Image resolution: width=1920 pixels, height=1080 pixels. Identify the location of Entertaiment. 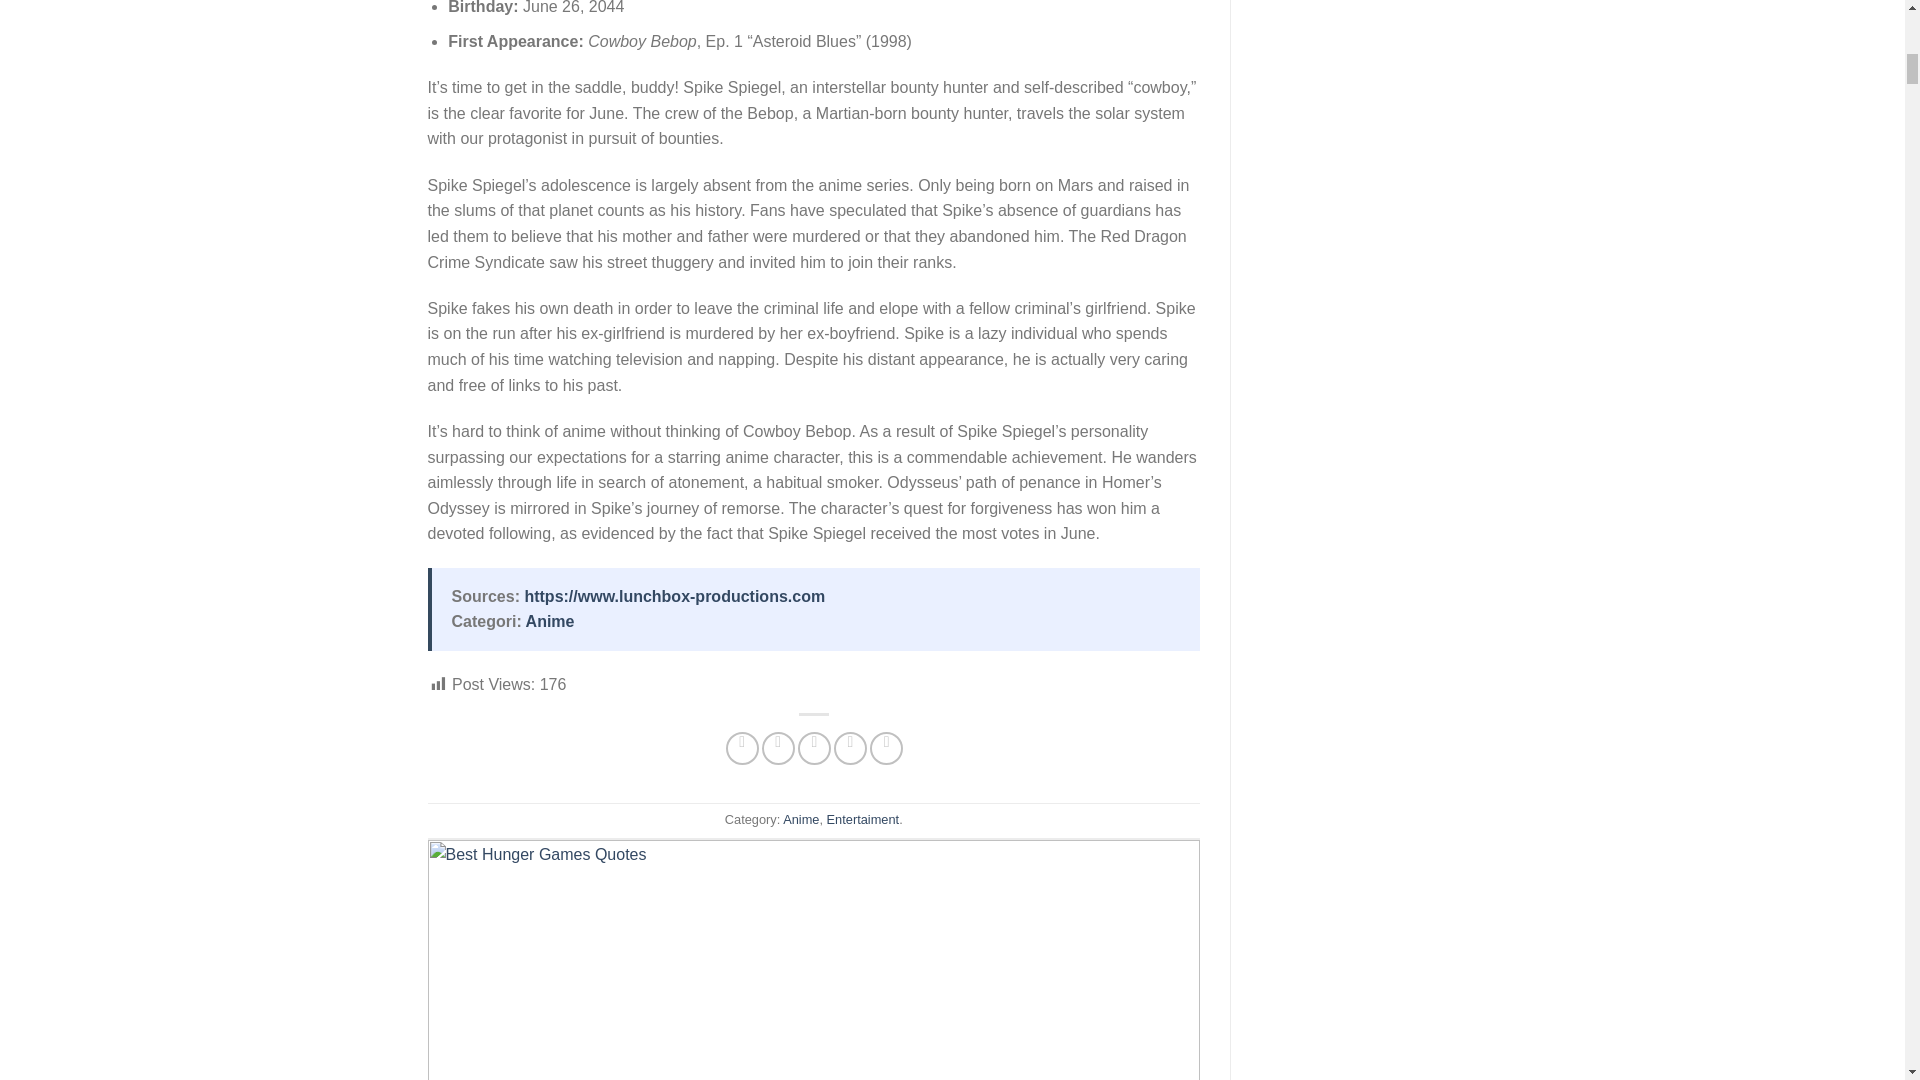
(864, 820).